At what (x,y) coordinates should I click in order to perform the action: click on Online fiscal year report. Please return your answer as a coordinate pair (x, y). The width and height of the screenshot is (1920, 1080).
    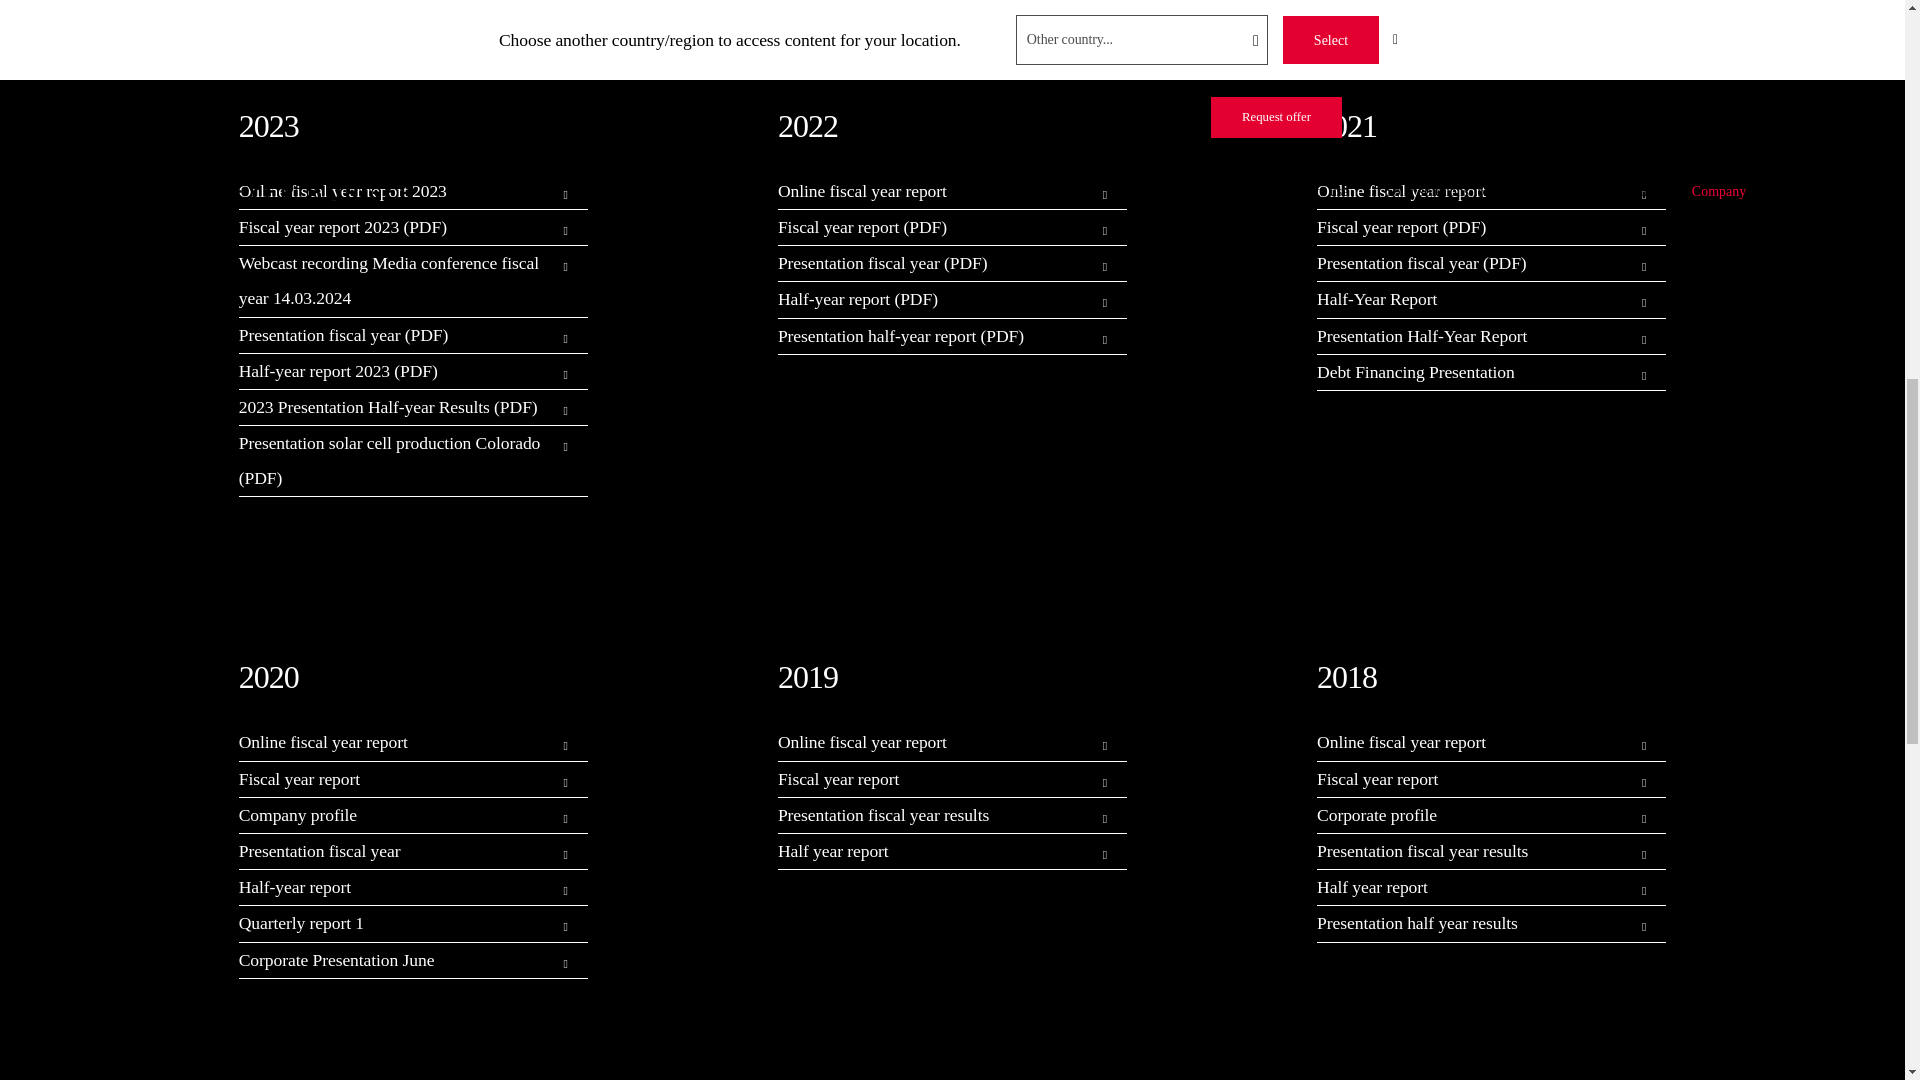
    Looking at the image, I should click on (934, 191).